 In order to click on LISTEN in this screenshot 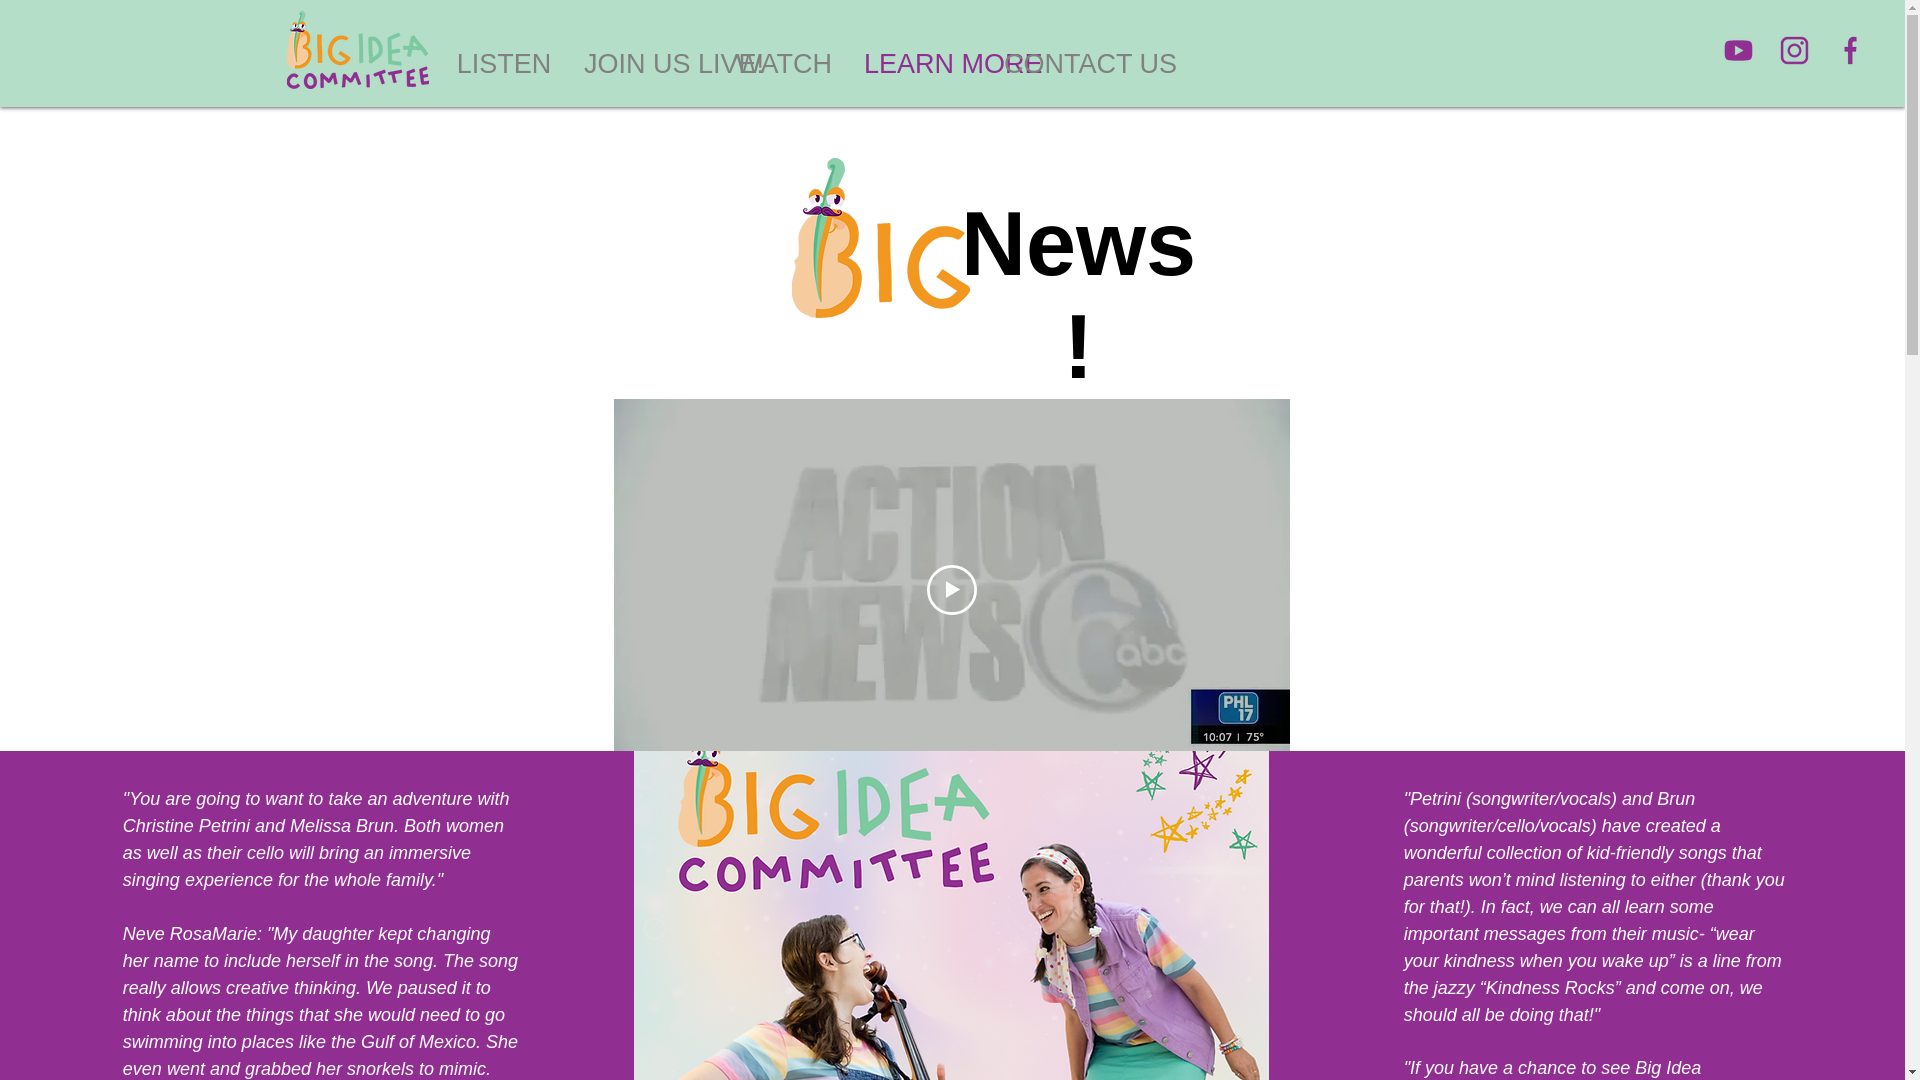, I will do `click(504, 64)`.